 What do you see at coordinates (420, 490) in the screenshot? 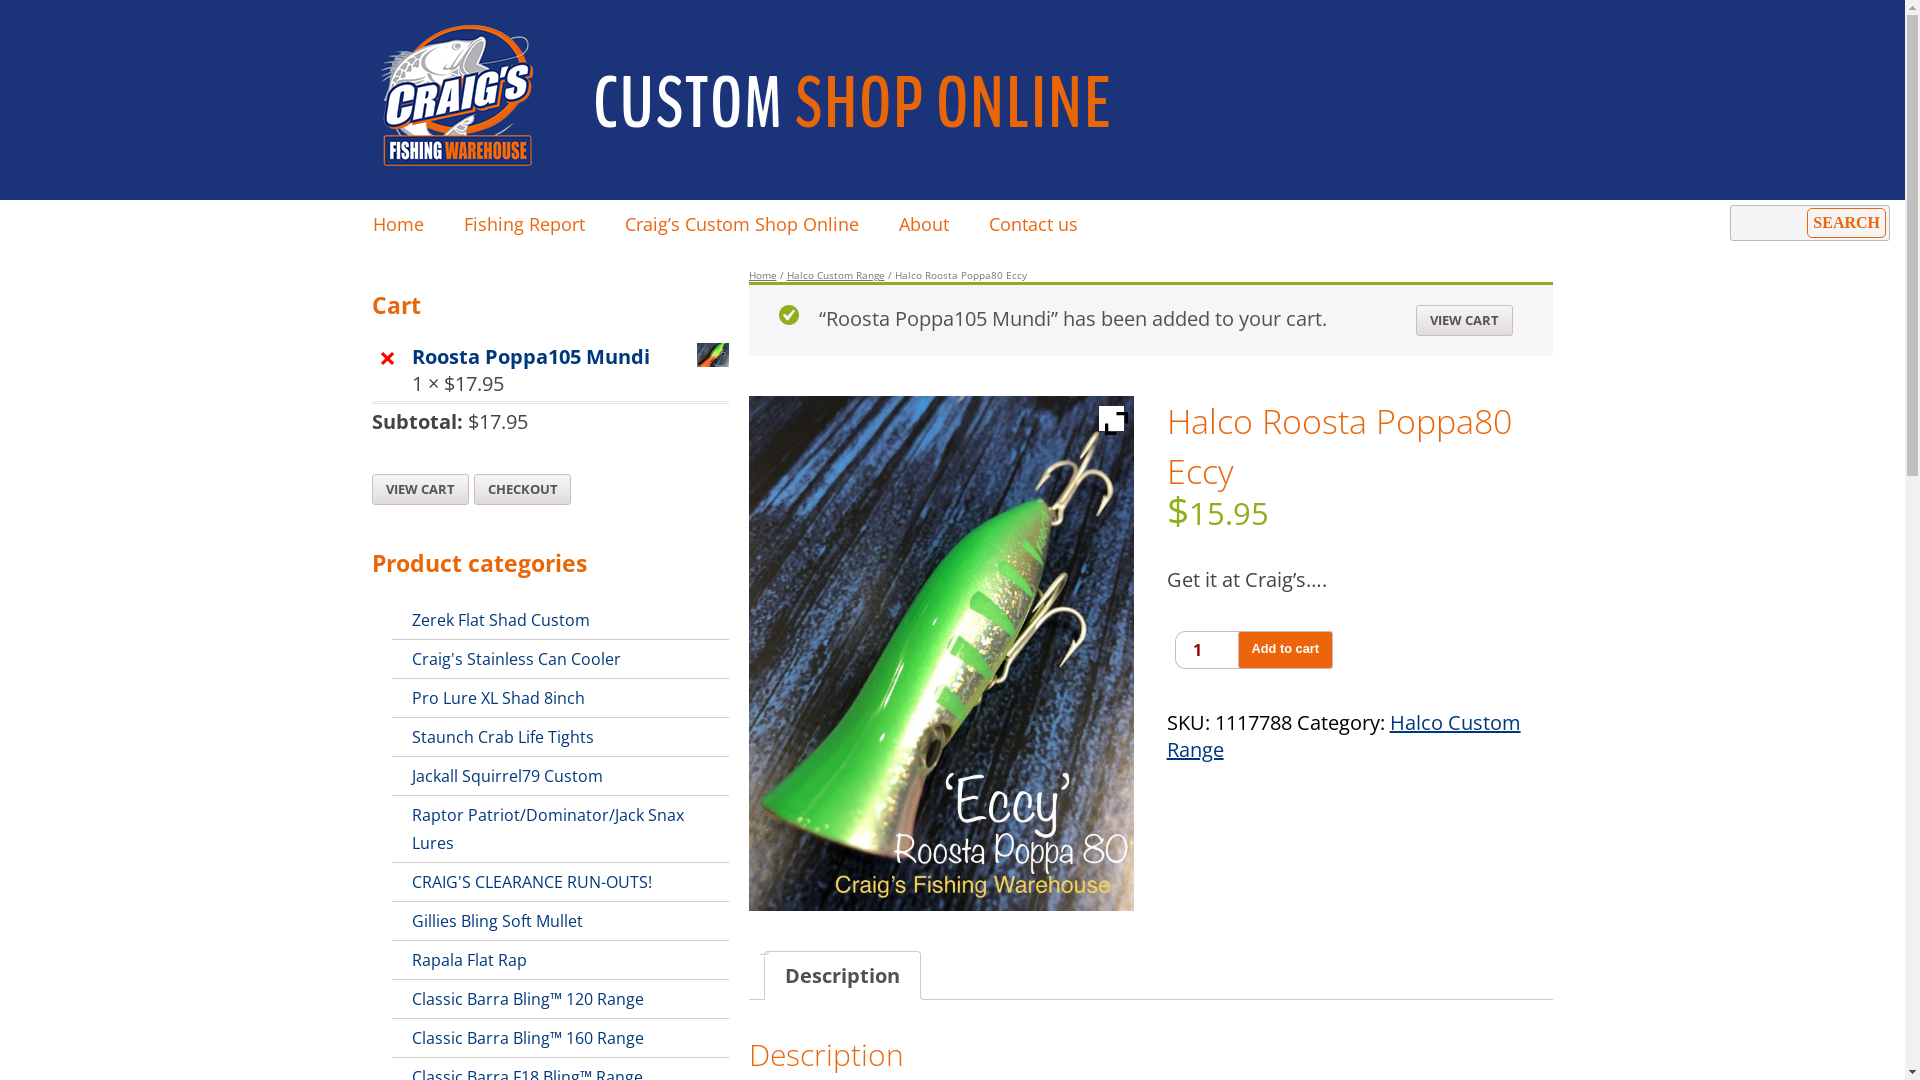
I see `VIEW CART` at bounding box center [420, 490].